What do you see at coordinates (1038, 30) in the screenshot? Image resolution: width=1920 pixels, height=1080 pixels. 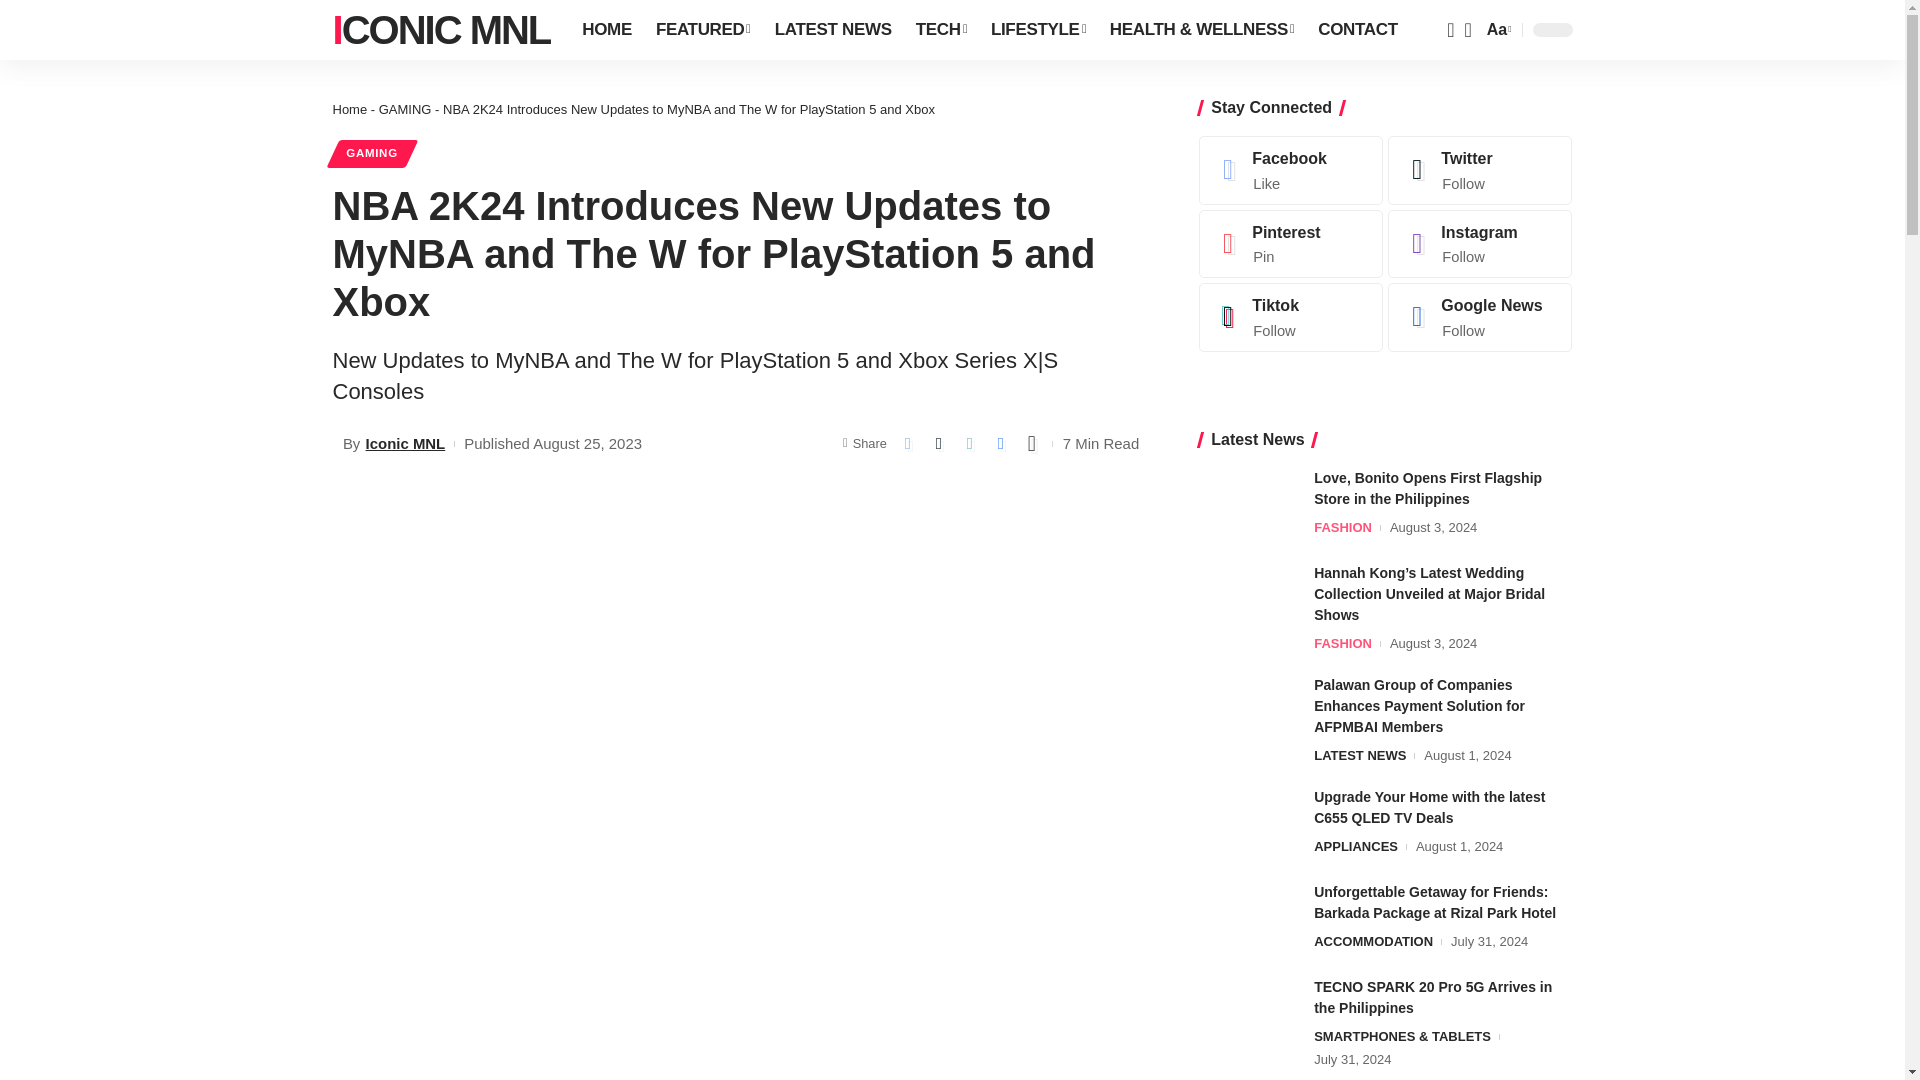 I see `LIFESTYLE` at bounding box center [1038, 30].